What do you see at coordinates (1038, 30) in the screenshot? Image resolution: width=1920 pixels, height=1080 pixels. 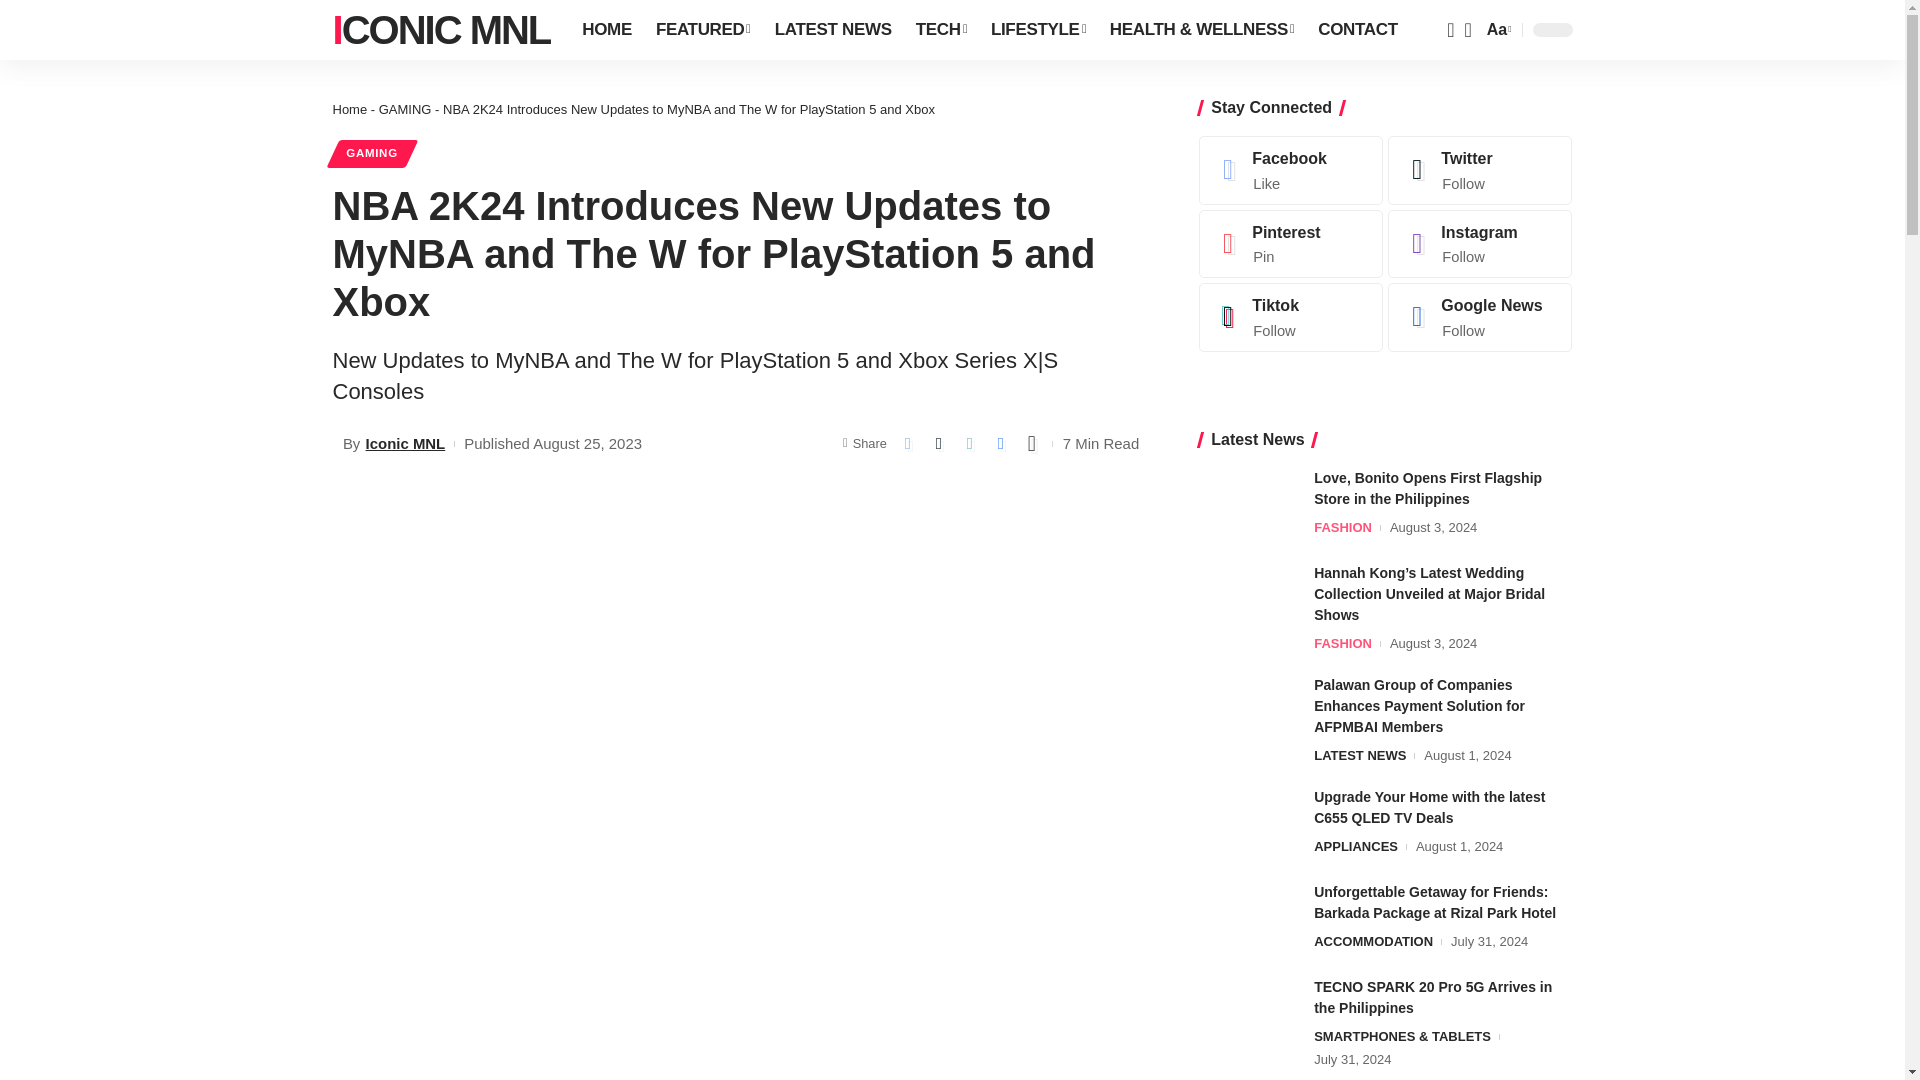 I see `LIFESTYLE` at bounding box center [1038, 30].